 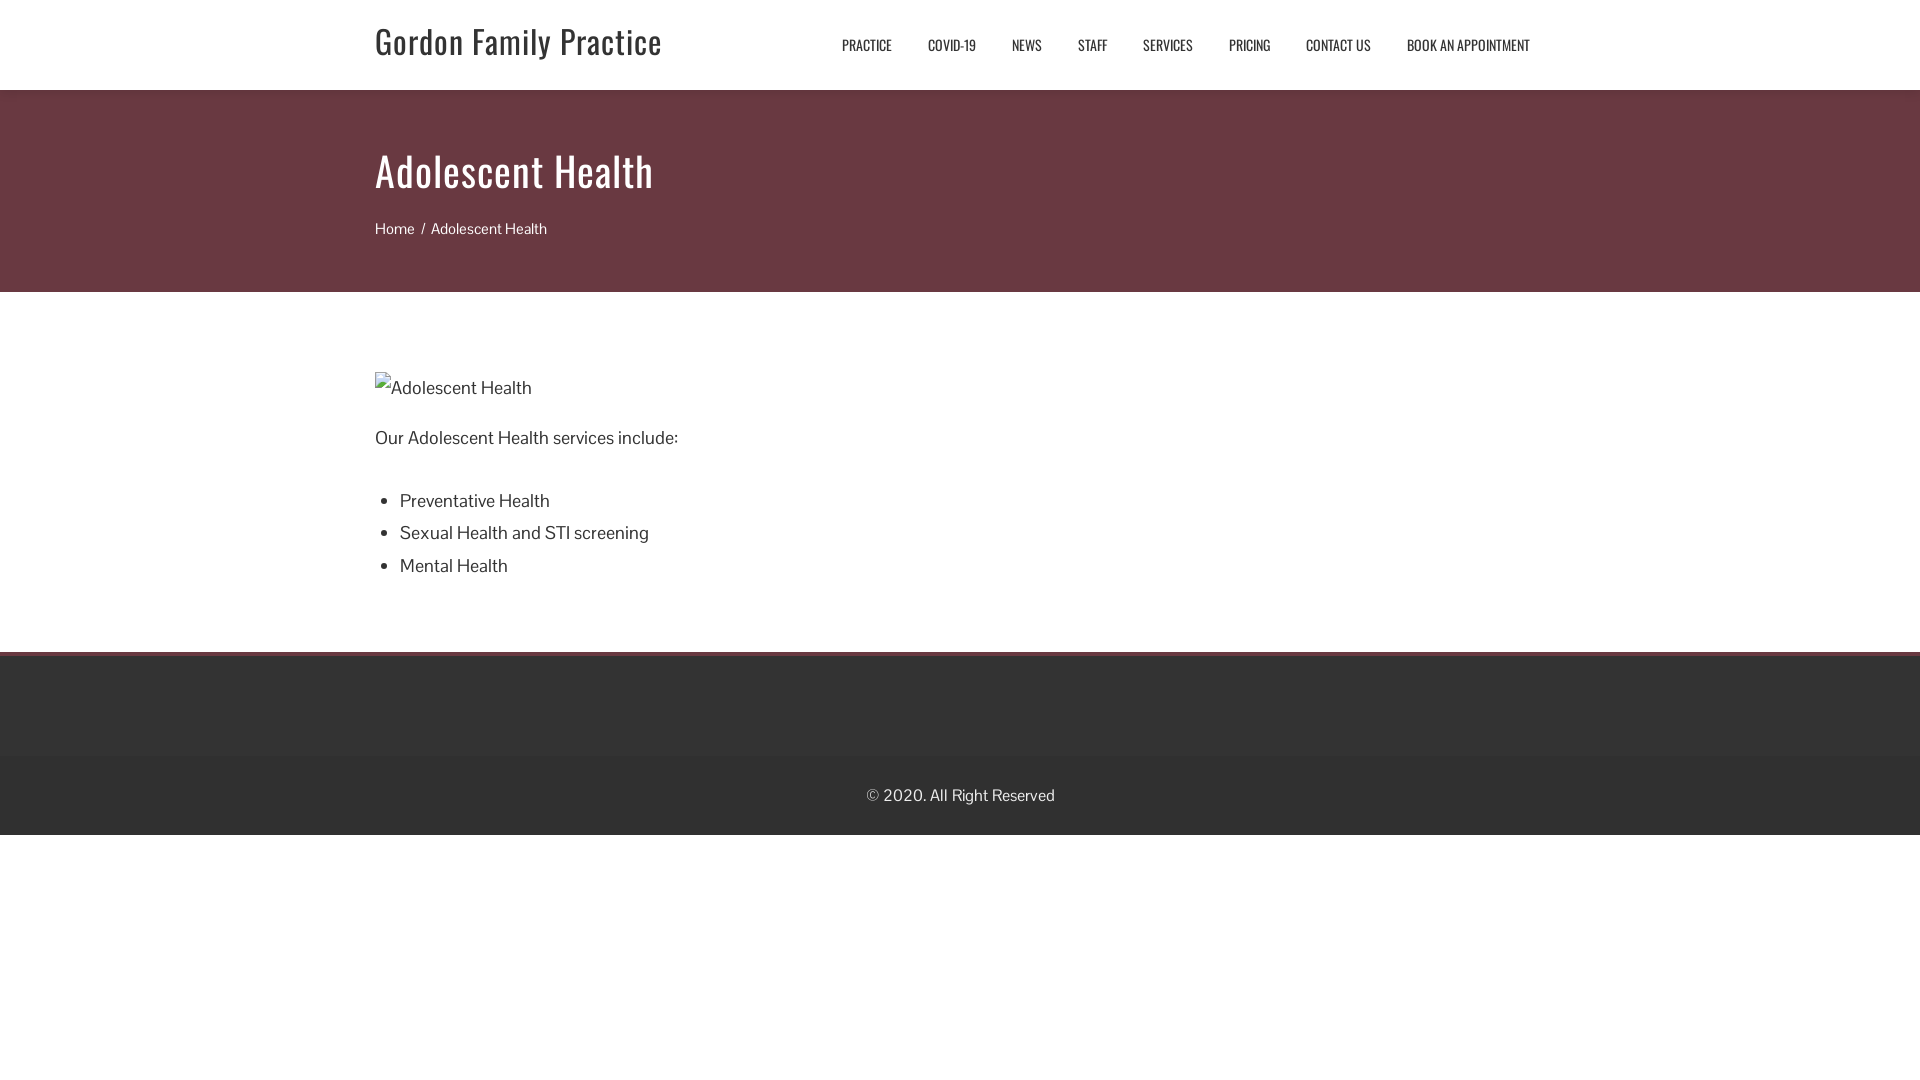 What do you see at coordinates (518, 40) in the screenshot?
I see `Gordon Family Practice` at bounding box center [518, 40].